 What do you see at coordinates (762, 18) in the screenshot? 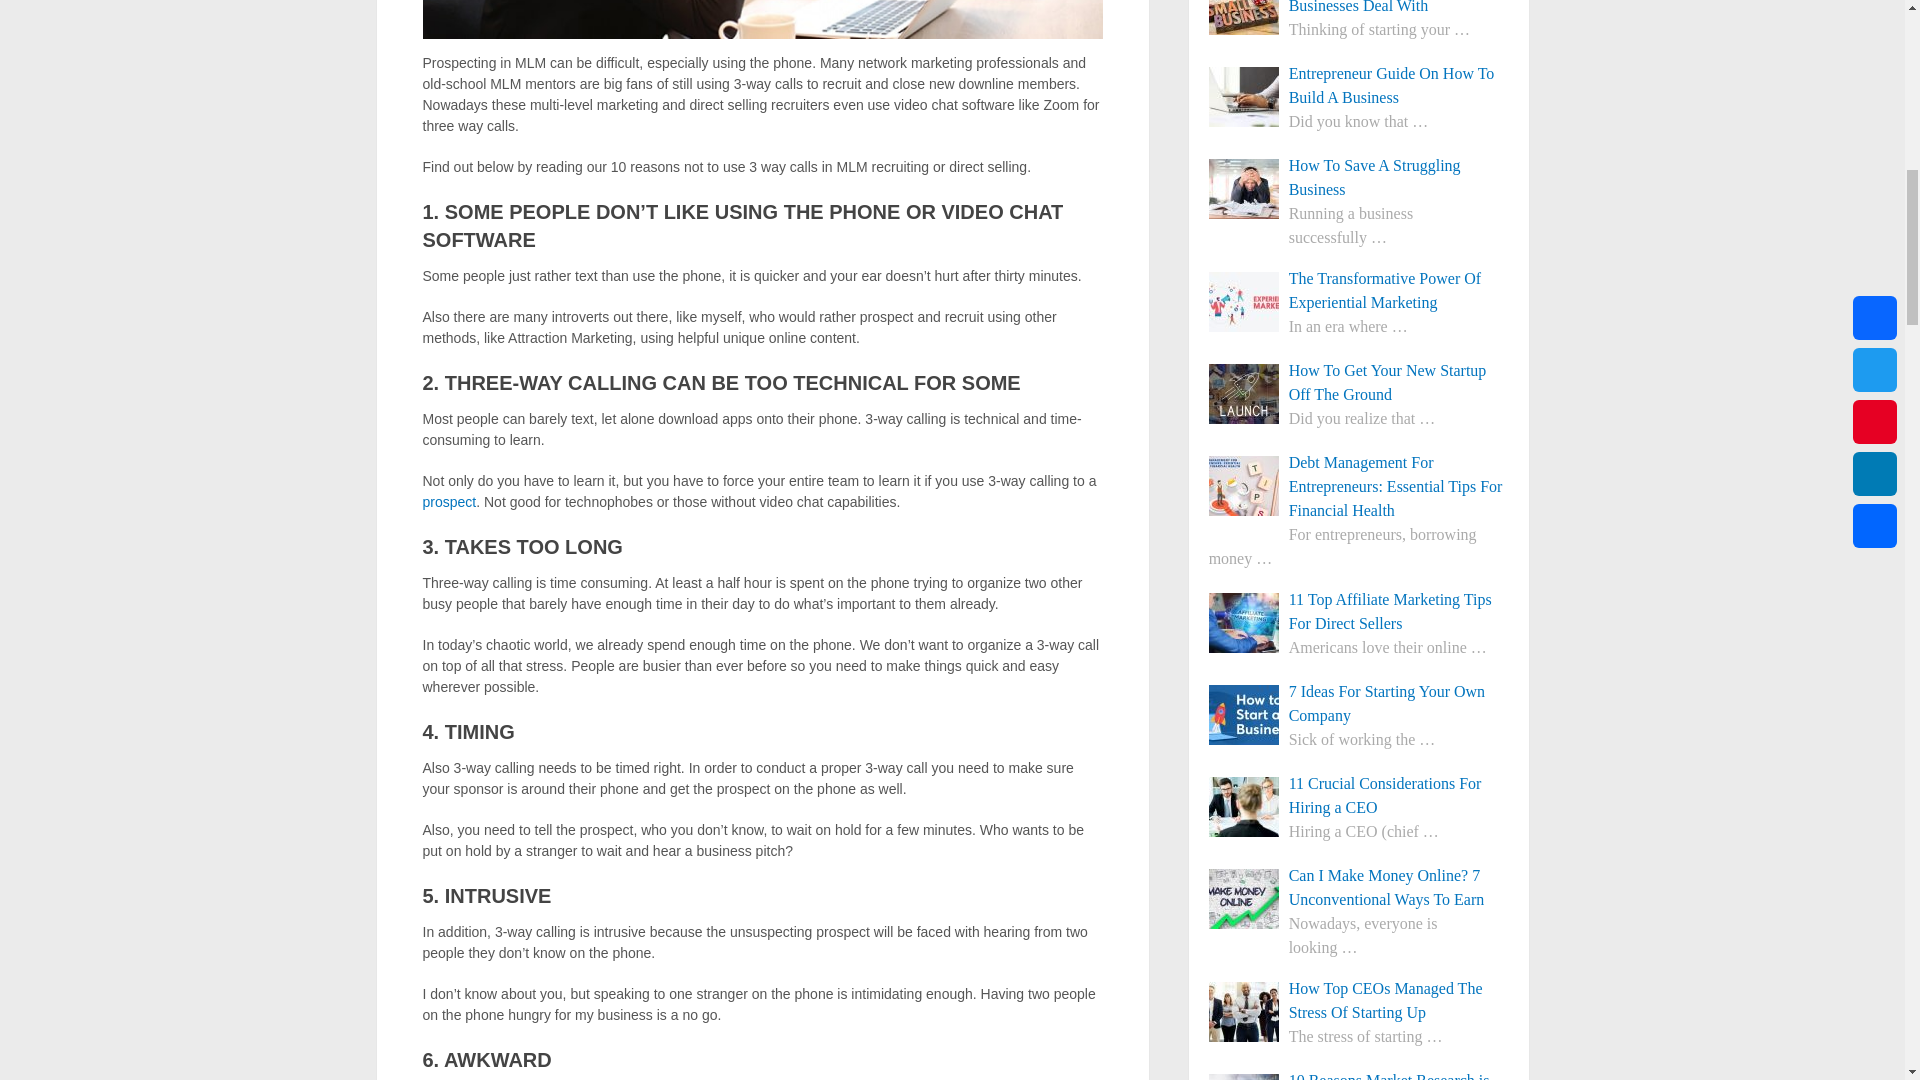
I see `reasons not to use 3 way calls in mlm recruiting` at bounding box center [762, 18].